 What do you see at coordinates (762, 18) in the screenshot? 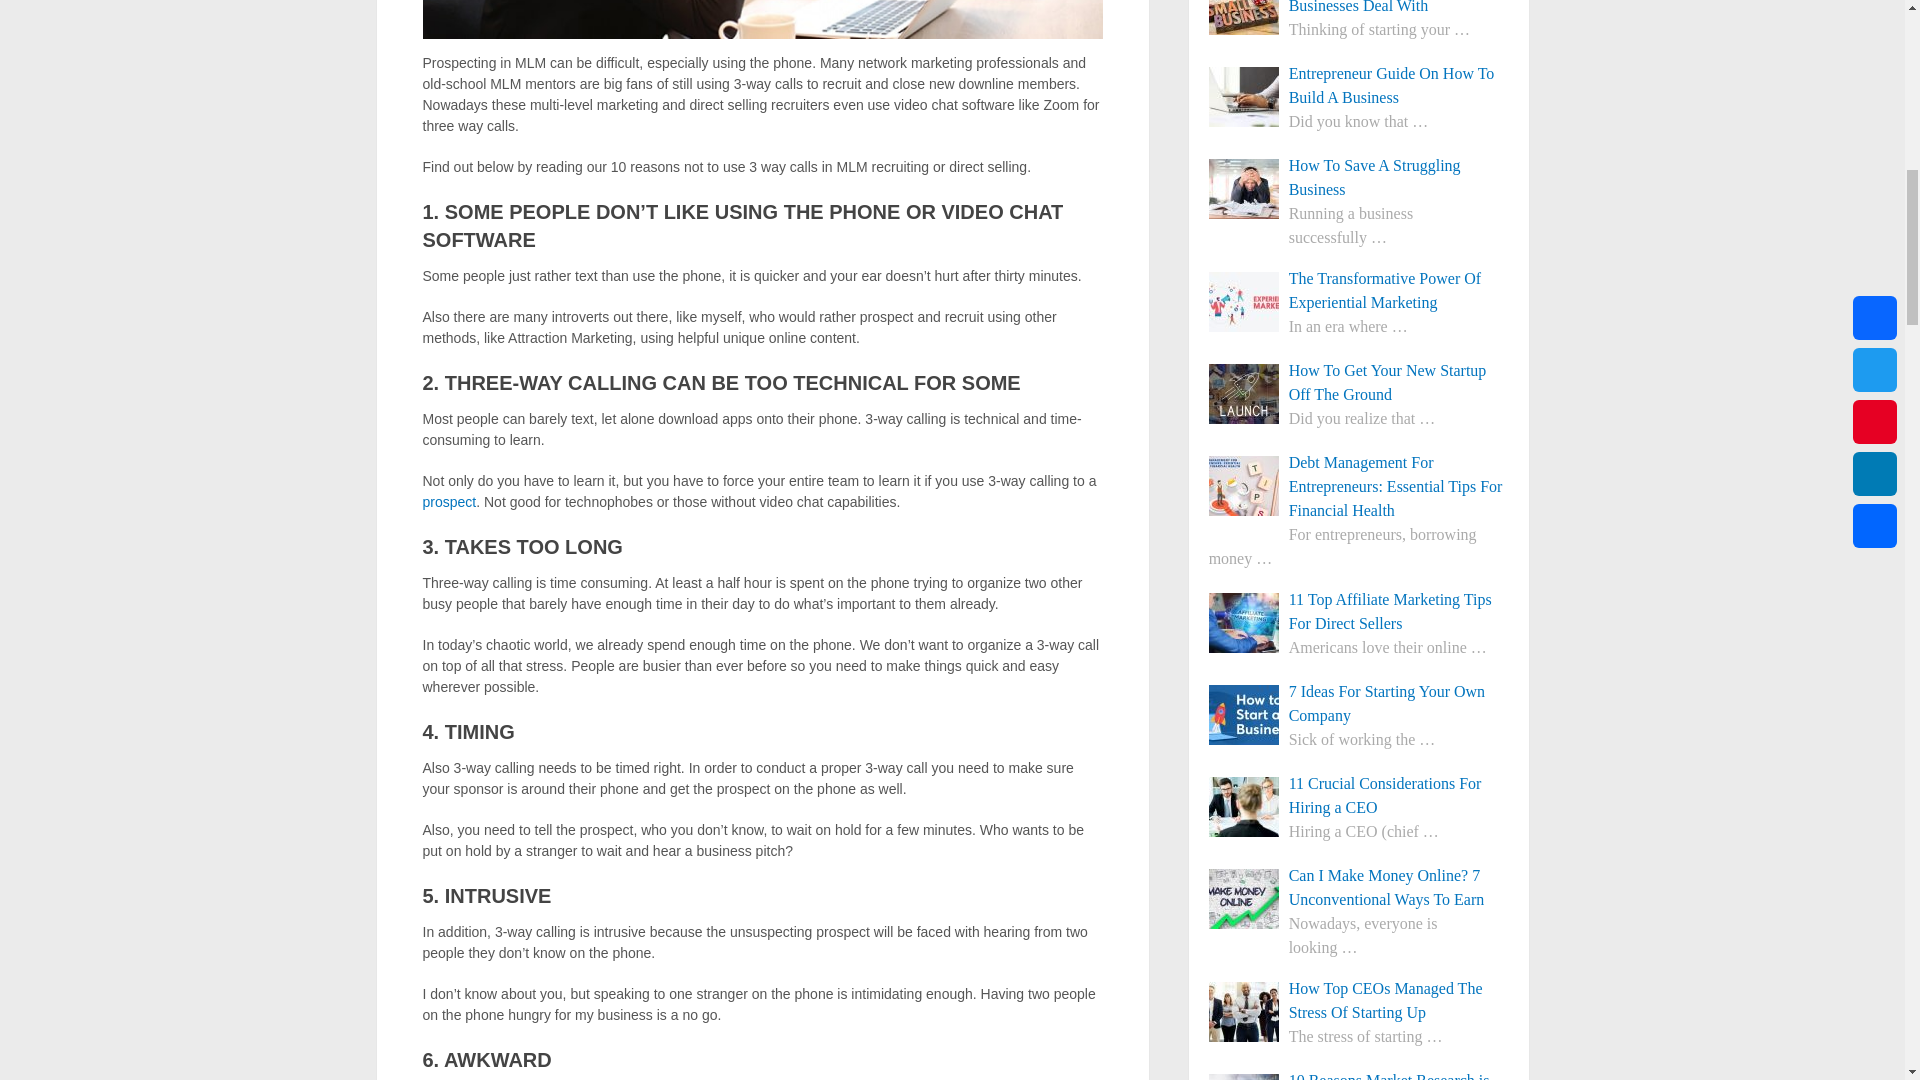
I see `reasons not to use 3 way calls in mlm recruiting` at bounding box center [762, 18].